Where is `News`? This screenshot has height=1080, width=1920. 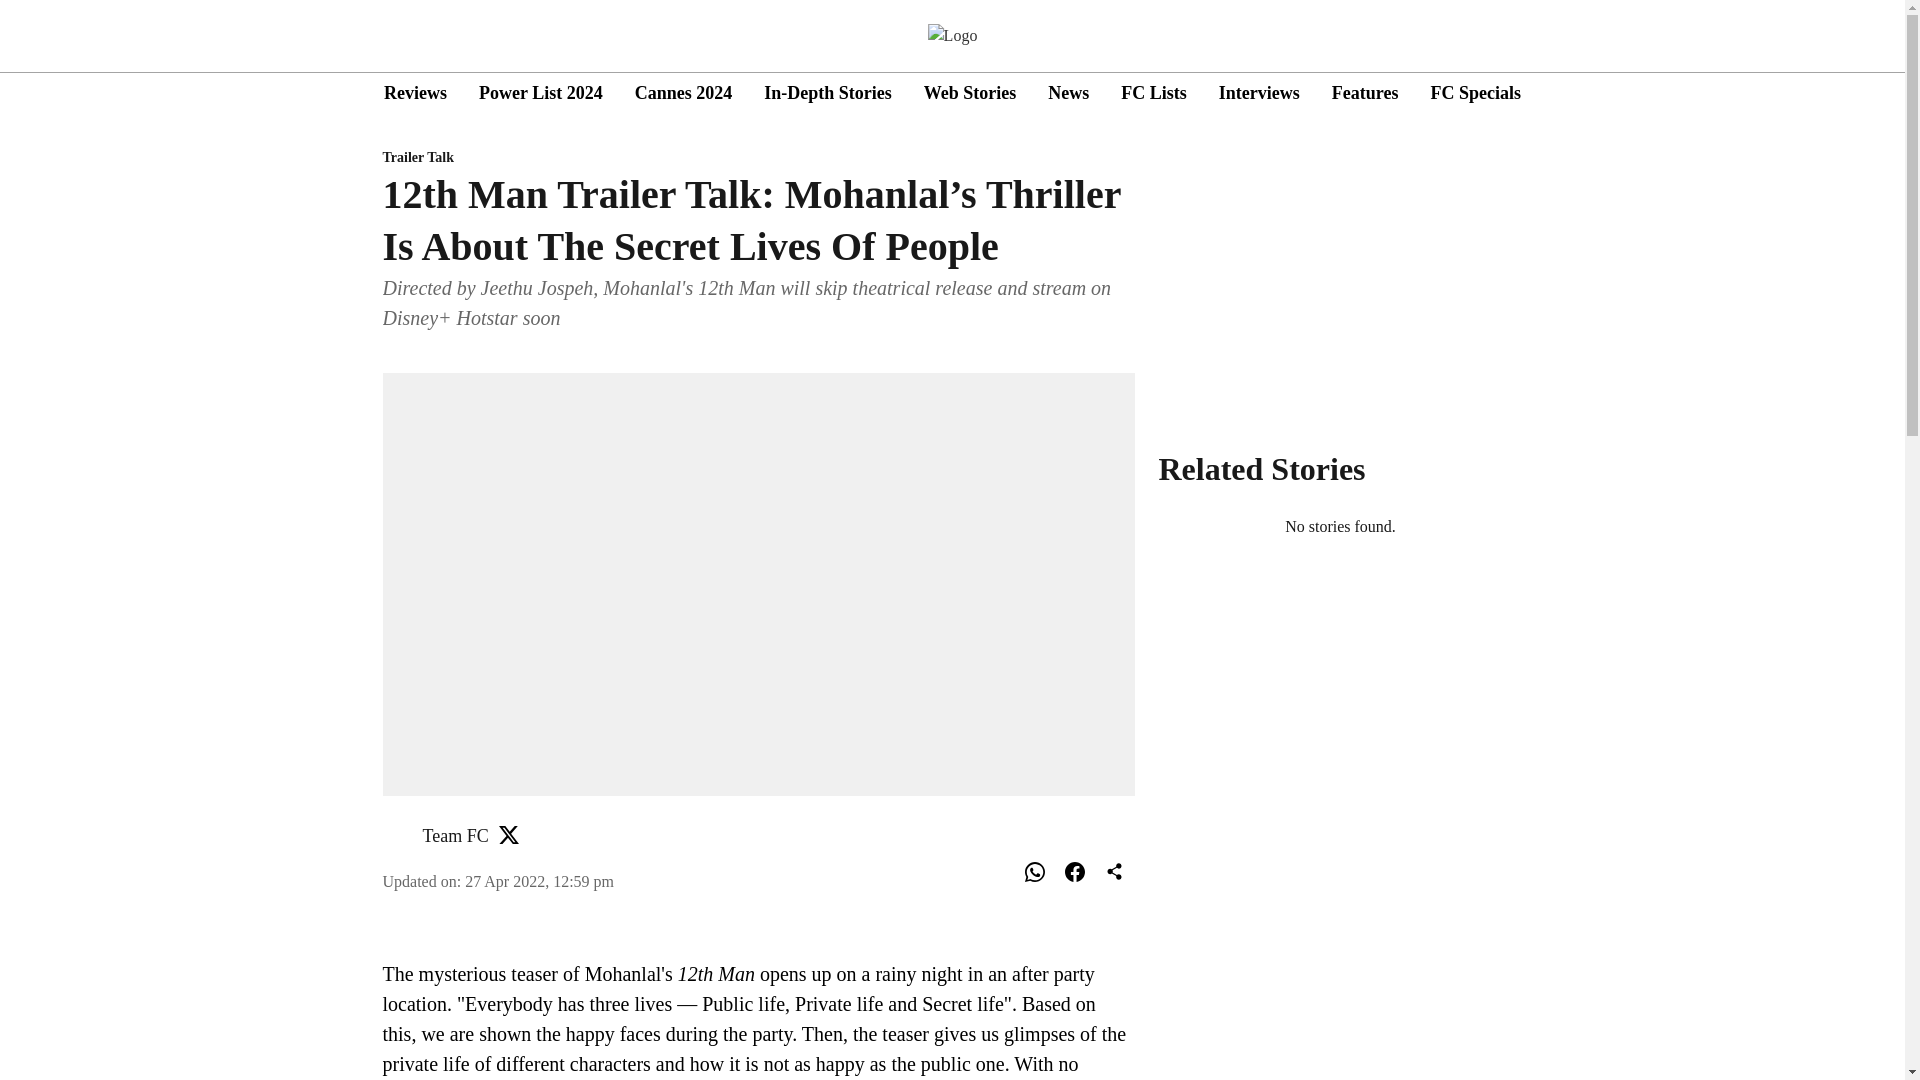 News is located at coordinates (1068, 92).